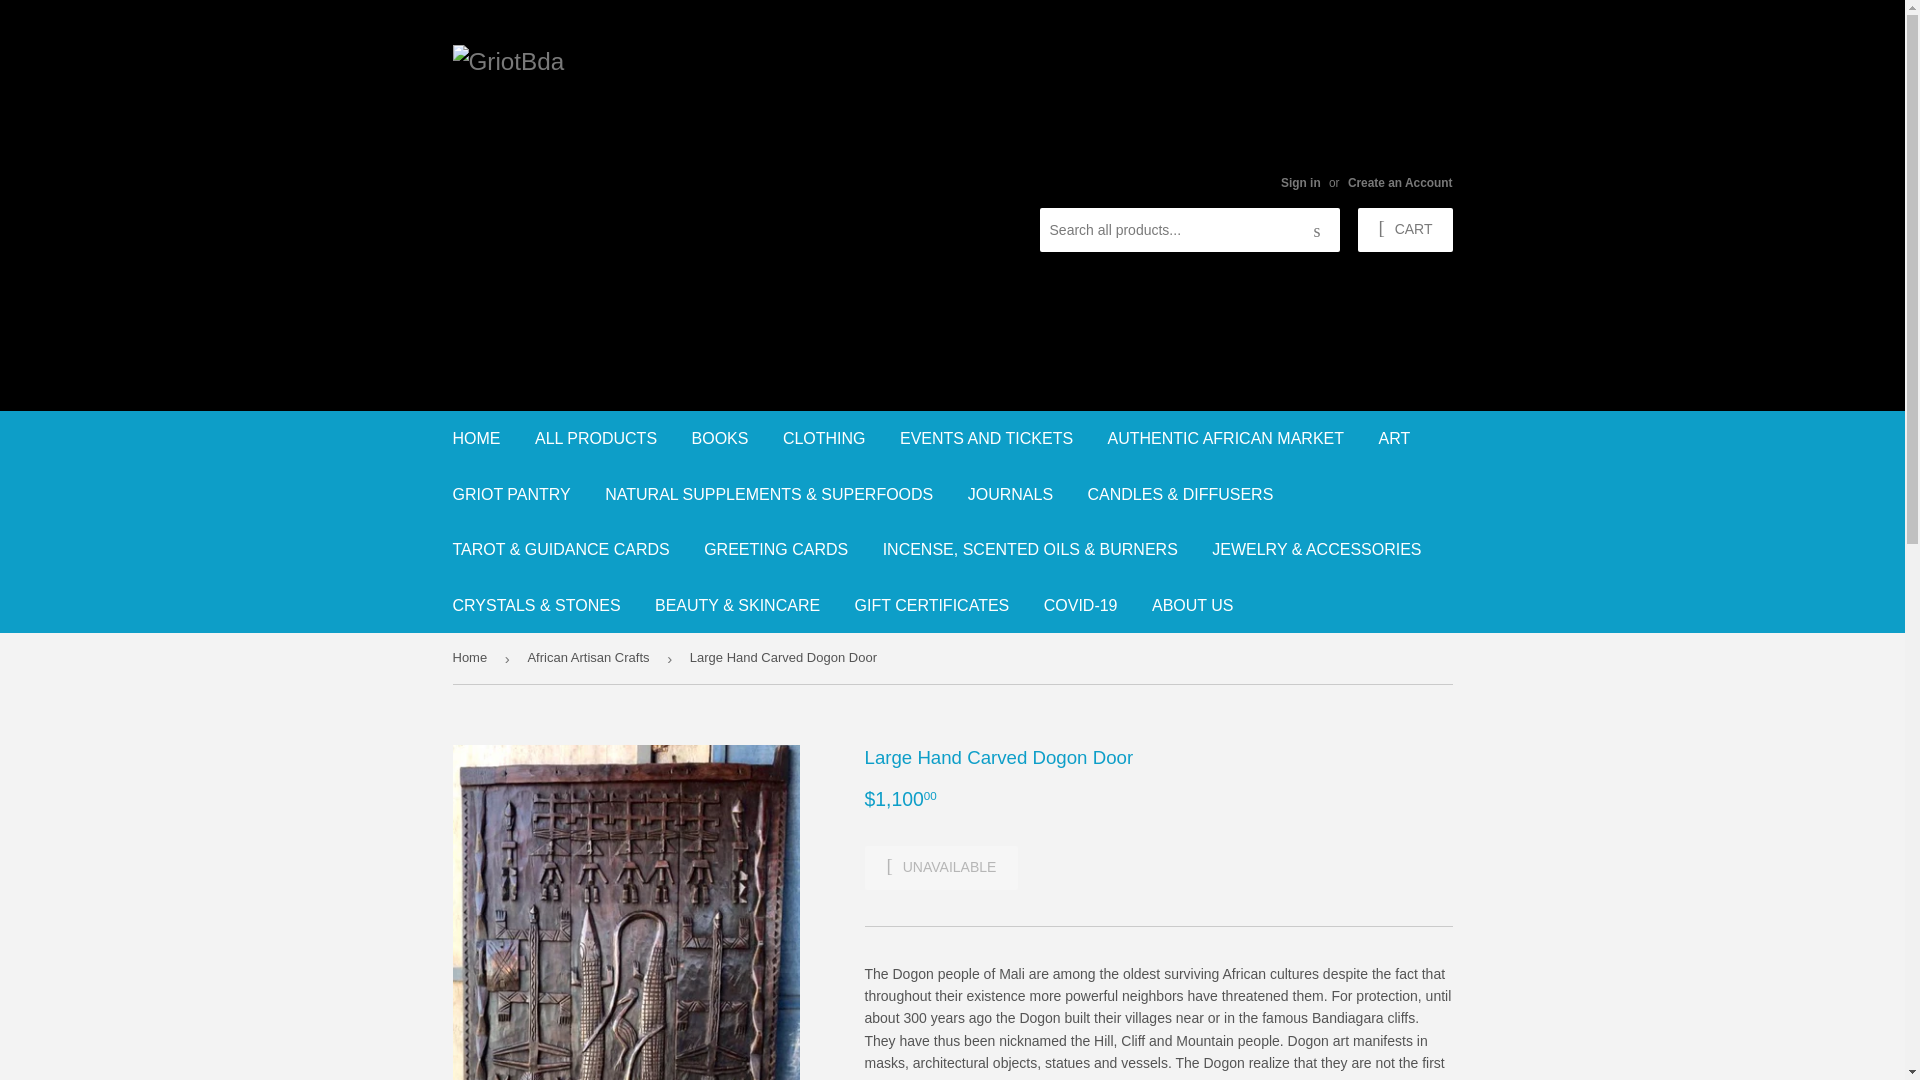 This screenshot has height=1080, width=1920. What do you see at coordinates (720, 438) in the screenshot?
I see `BOOKS` at bounding box center [720, 438].